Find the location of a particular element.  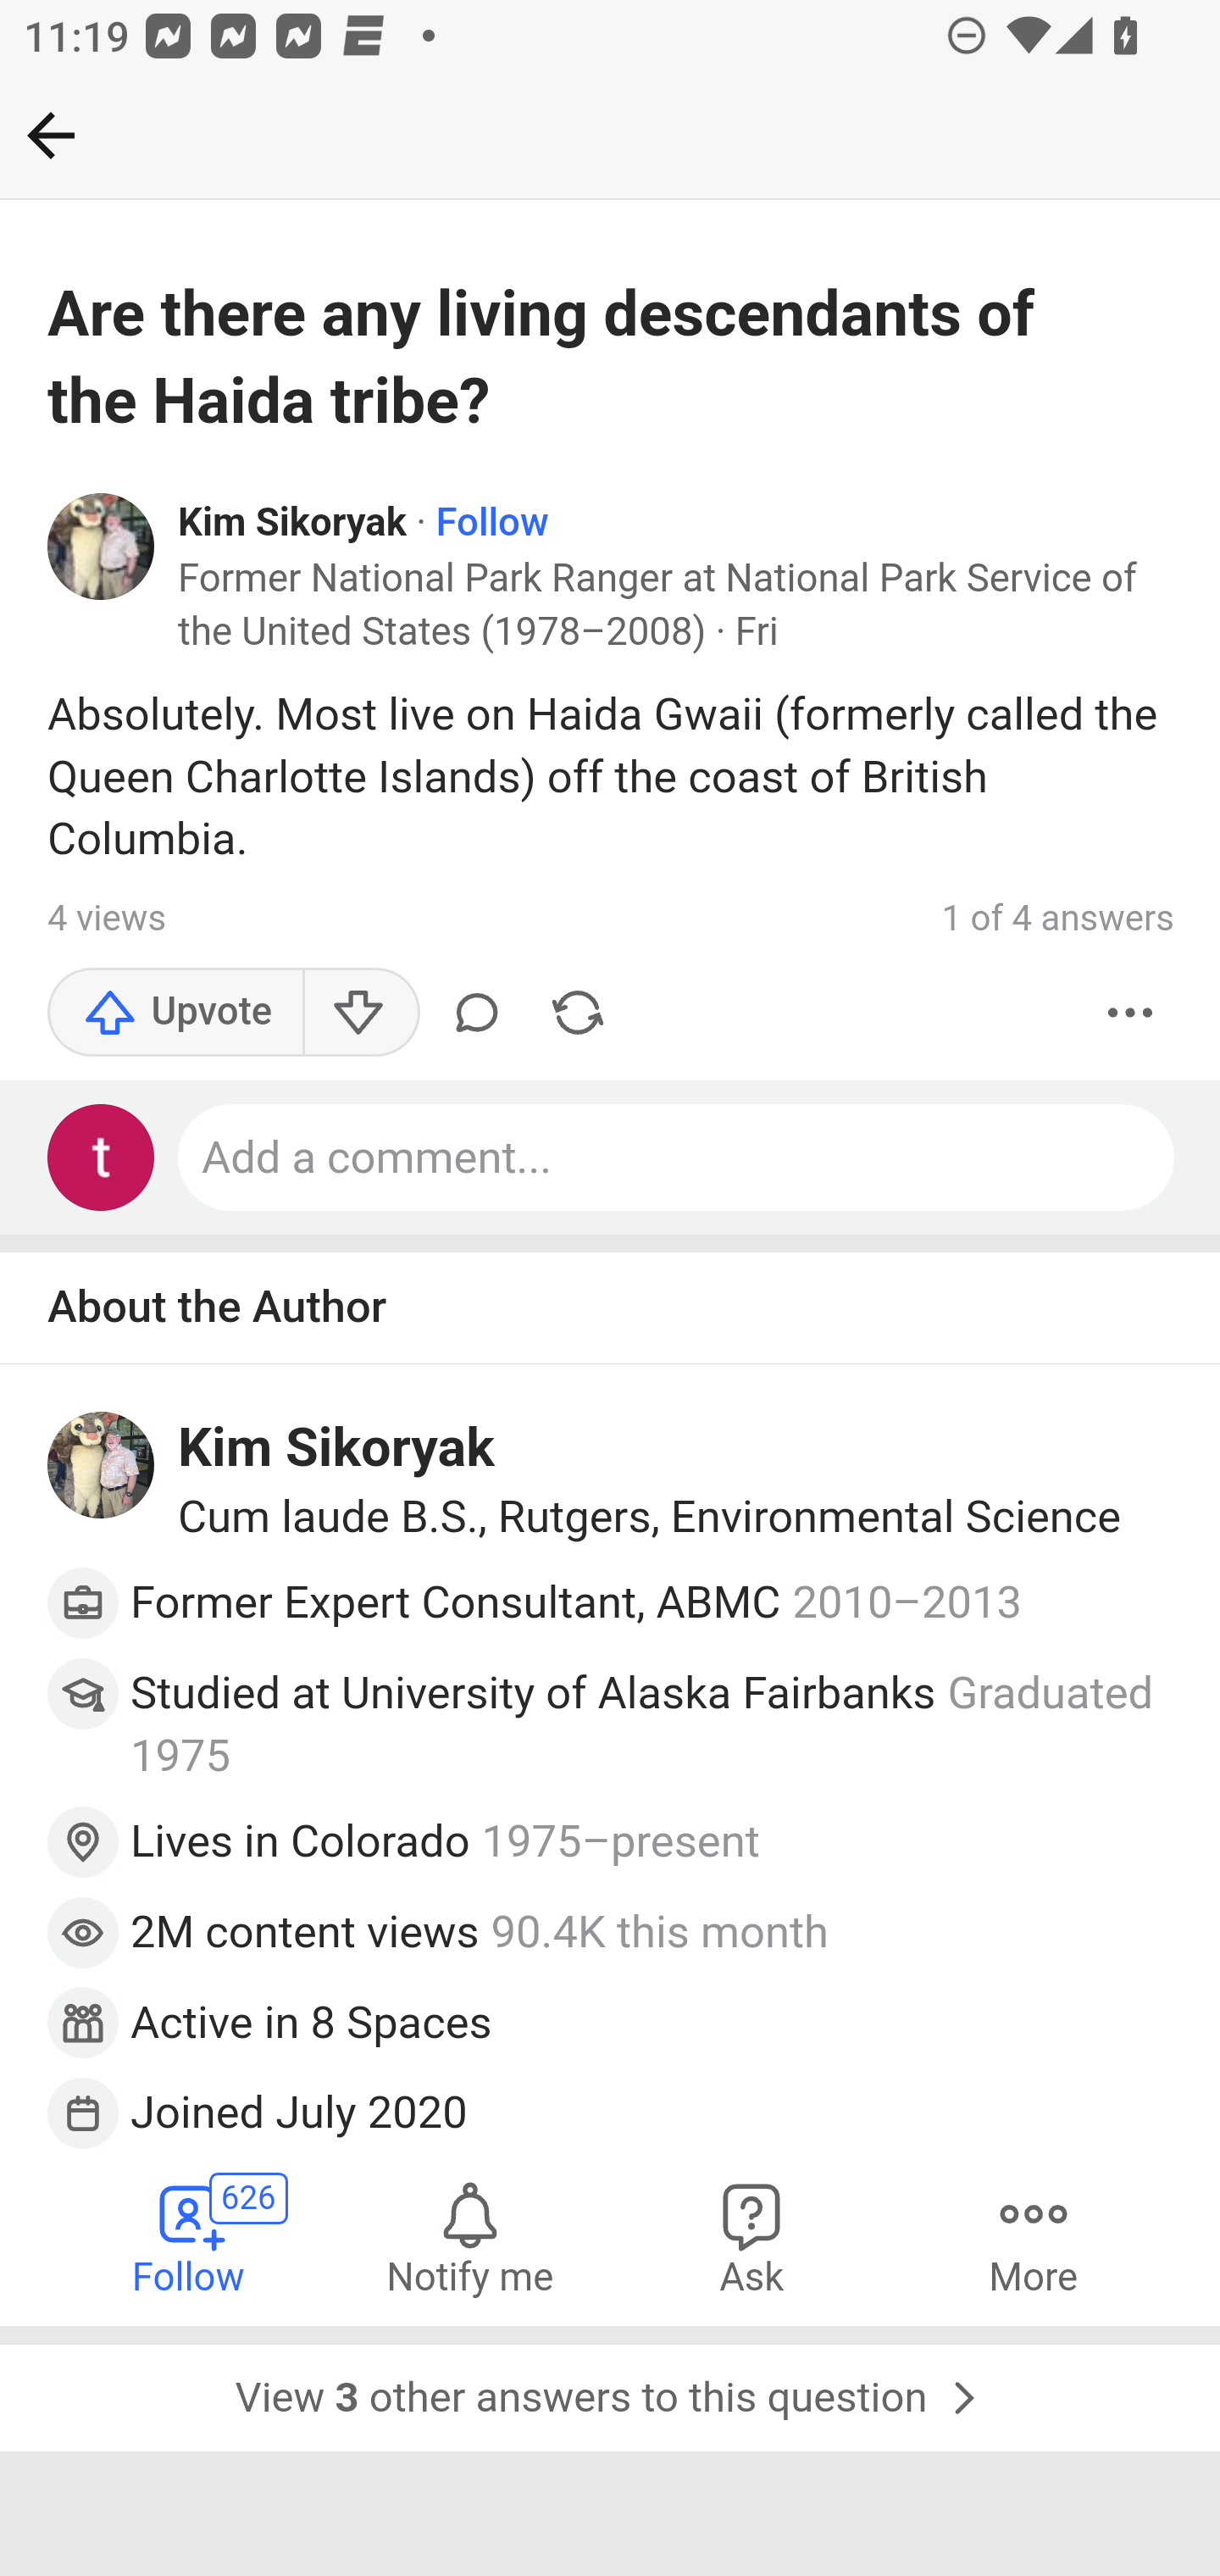

Profile photo for Test Appium is located at coordinates (102, 1158).